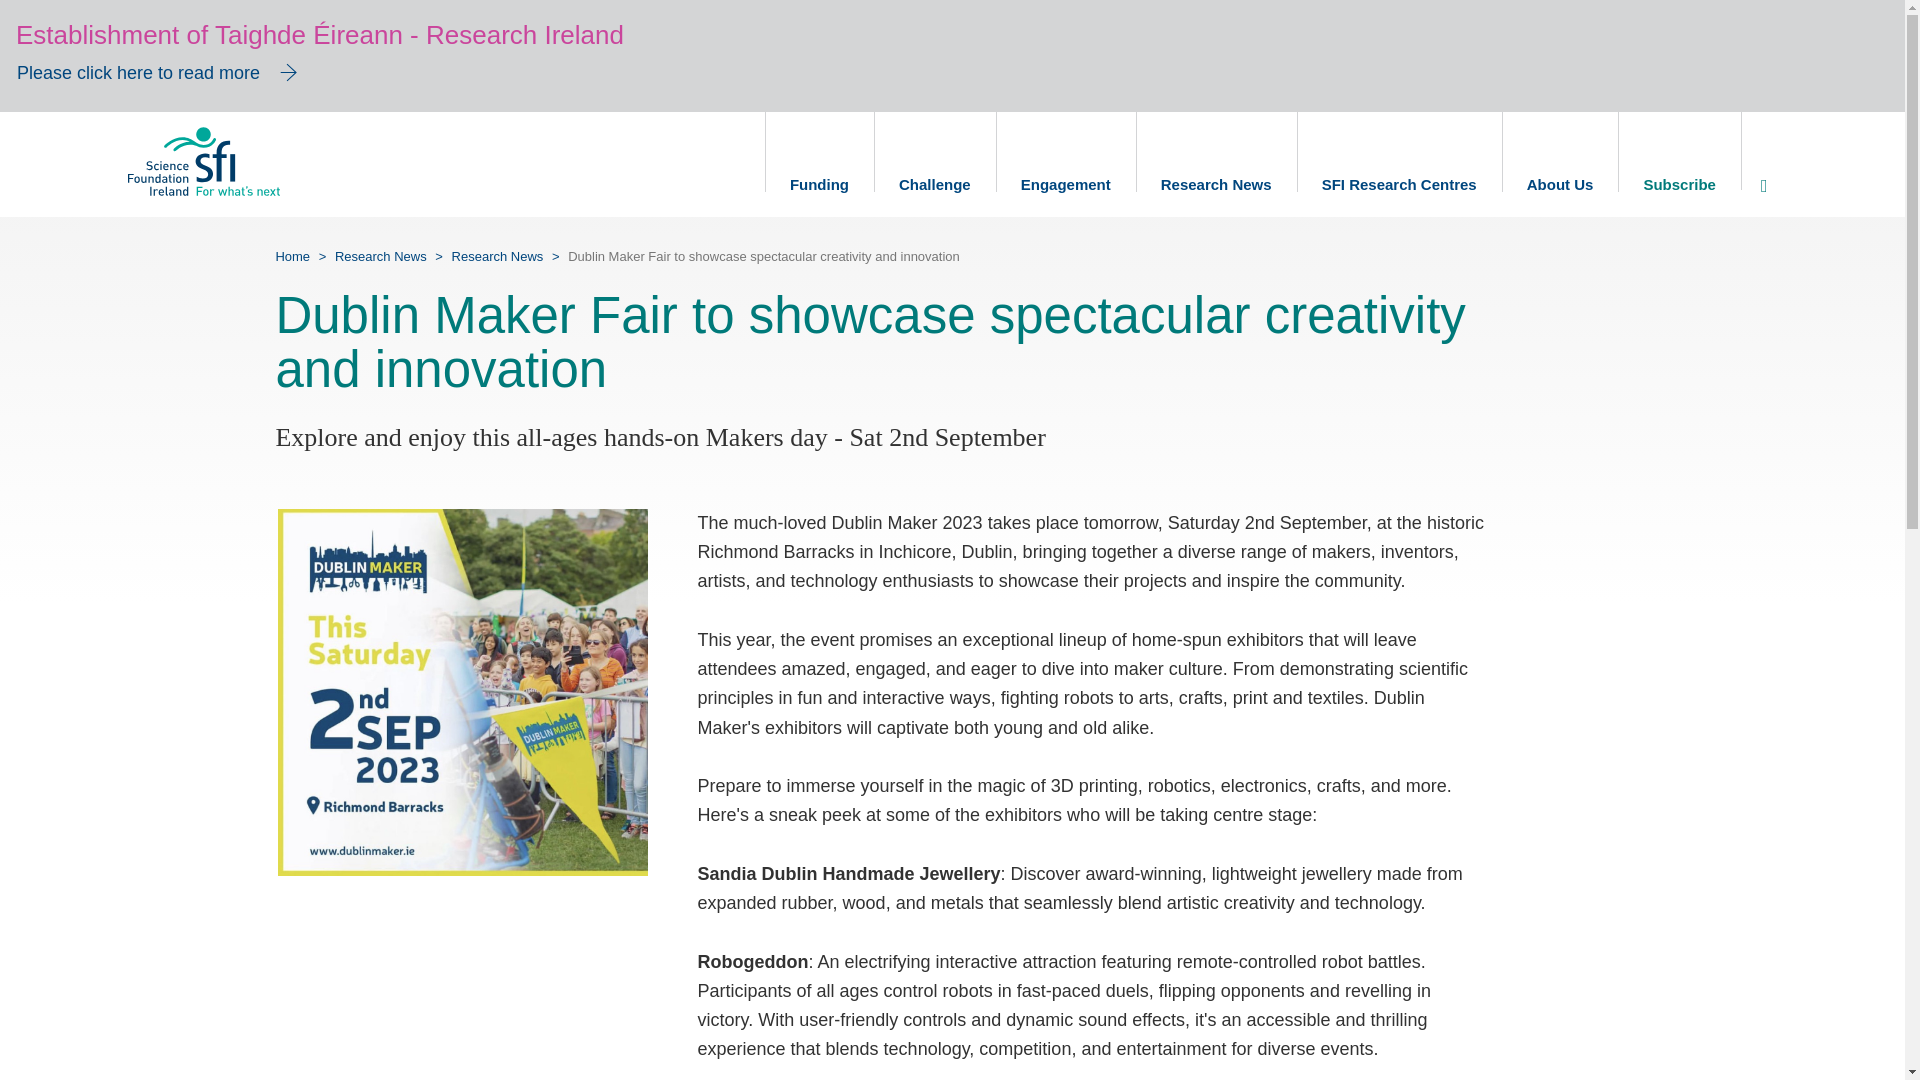 The height and width of the screenshot is (1080, 1920). What do you see at coordinates (818, 164) in the screenshot?
I see `Funding` at bounding box center [818, 164].